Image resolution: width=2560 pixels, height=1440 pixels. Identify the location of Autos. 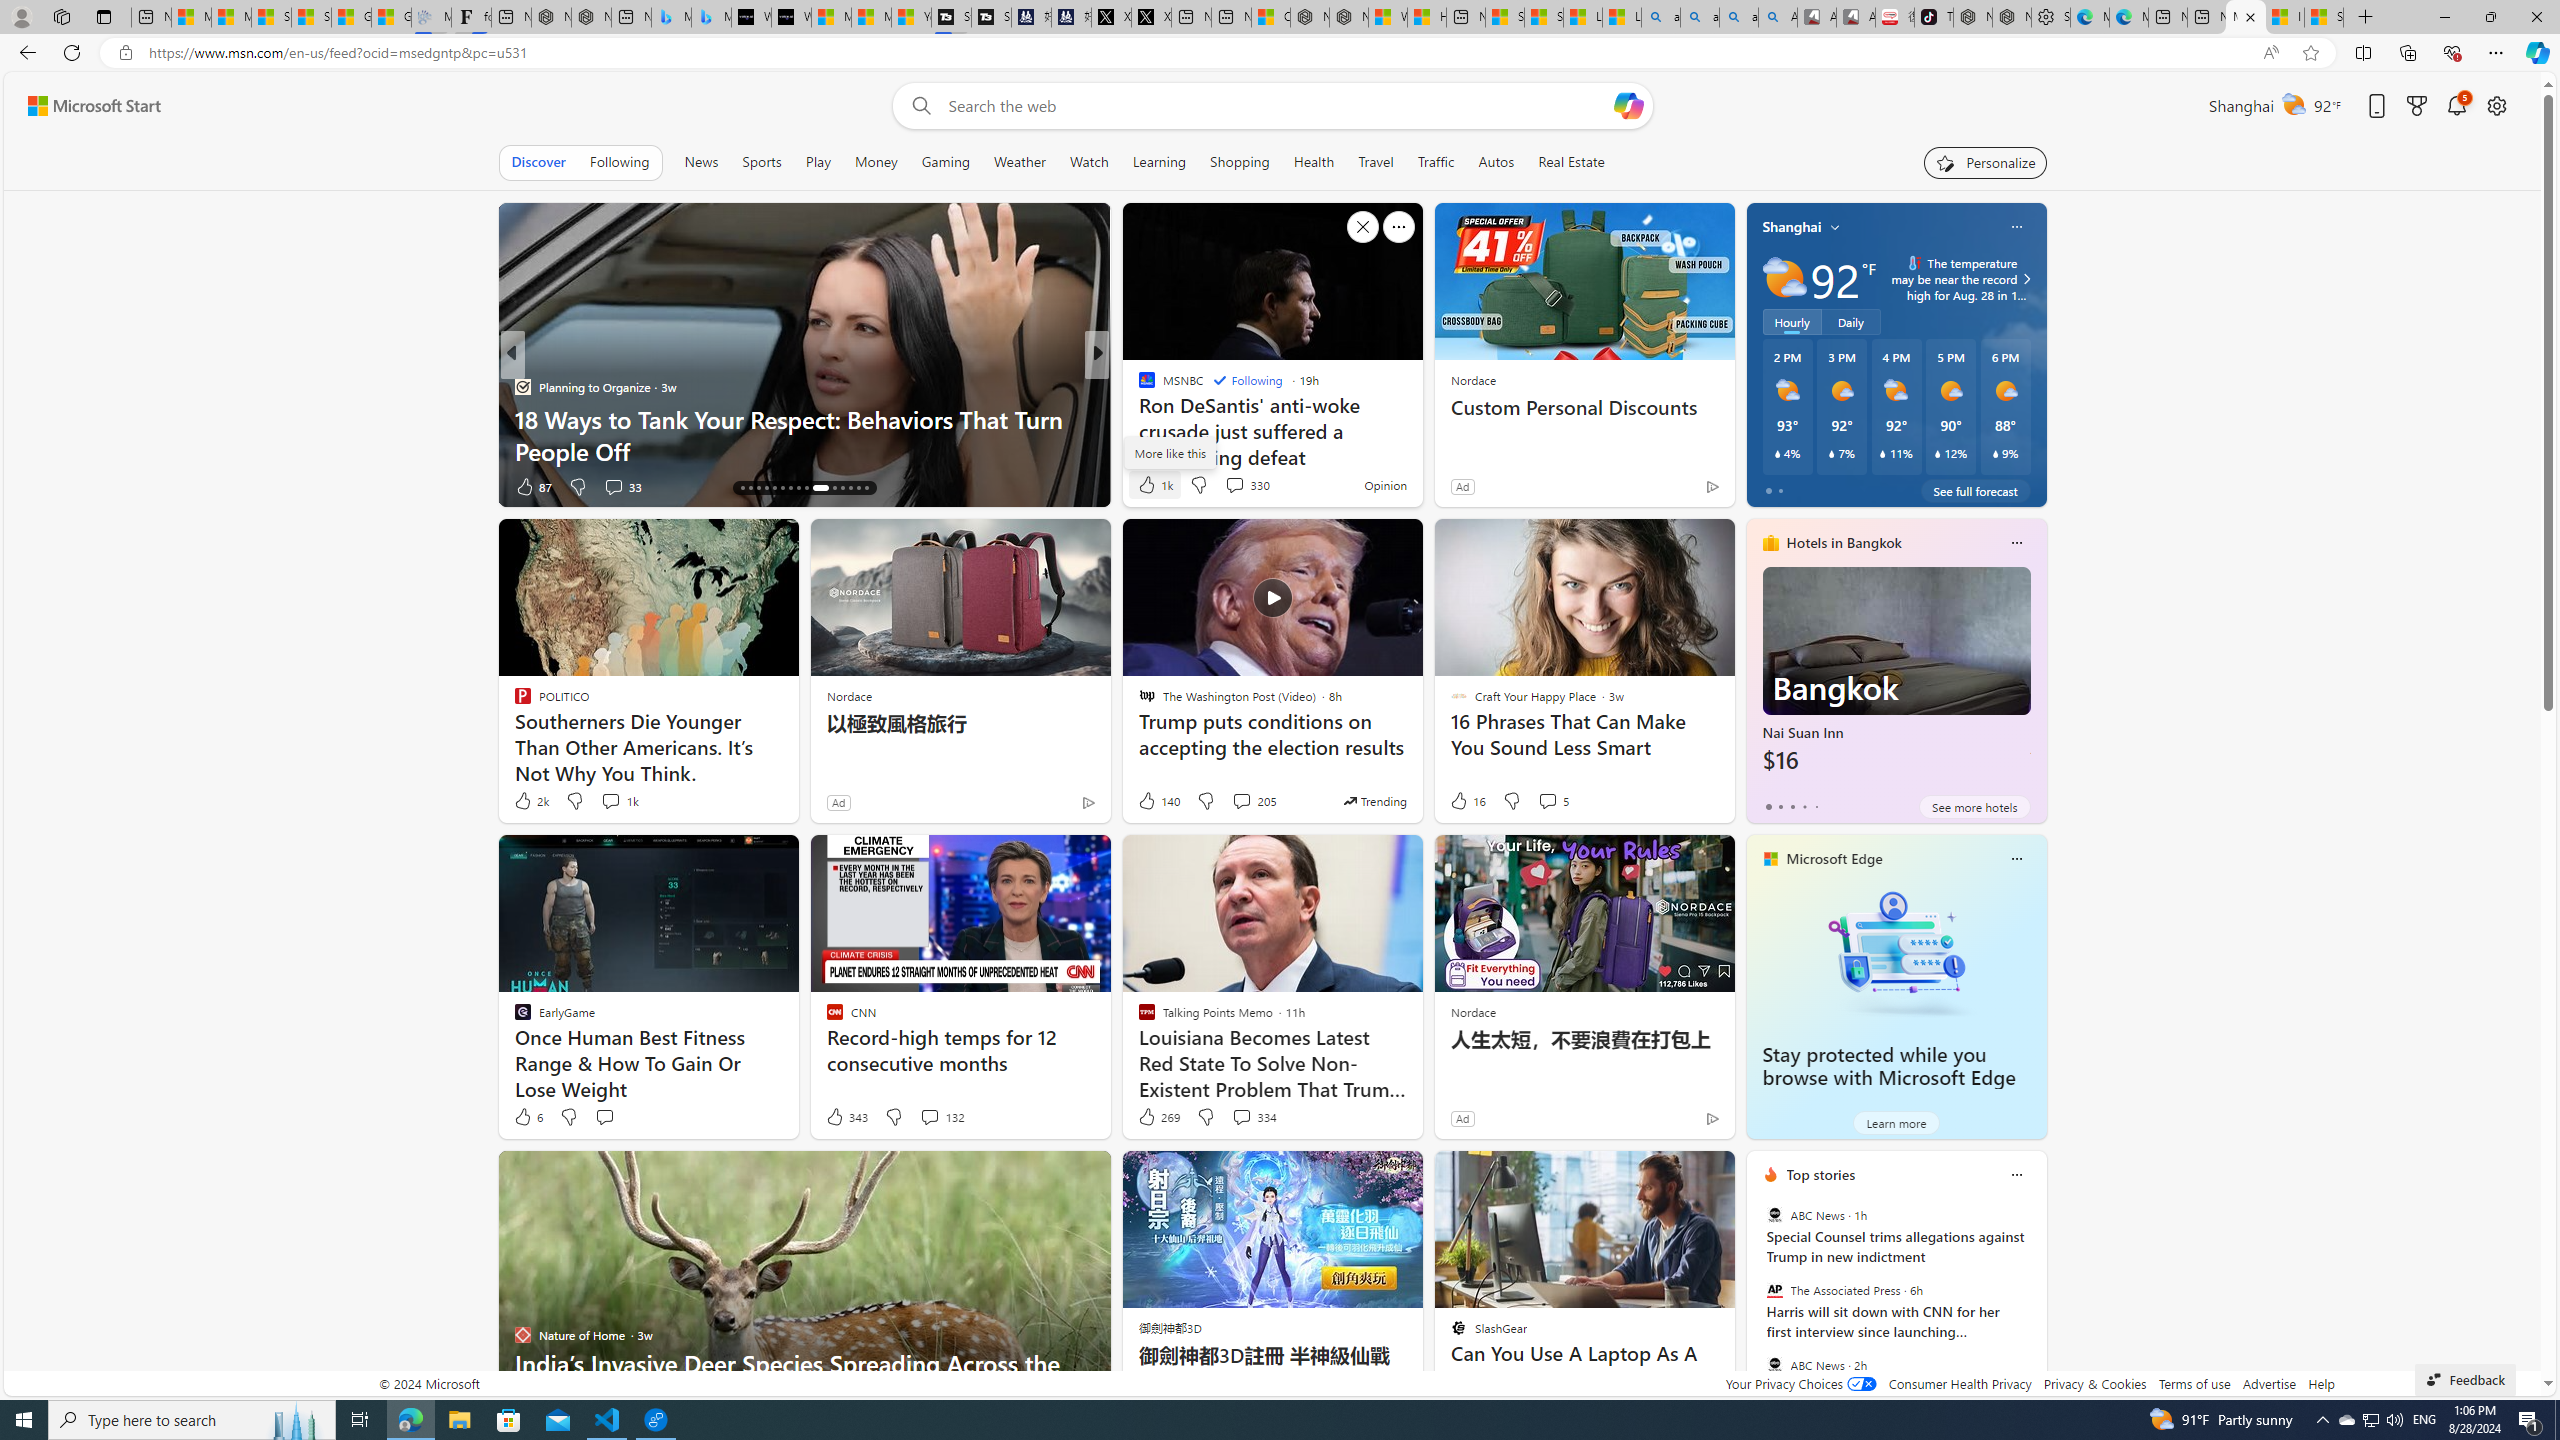
(1498, 162).